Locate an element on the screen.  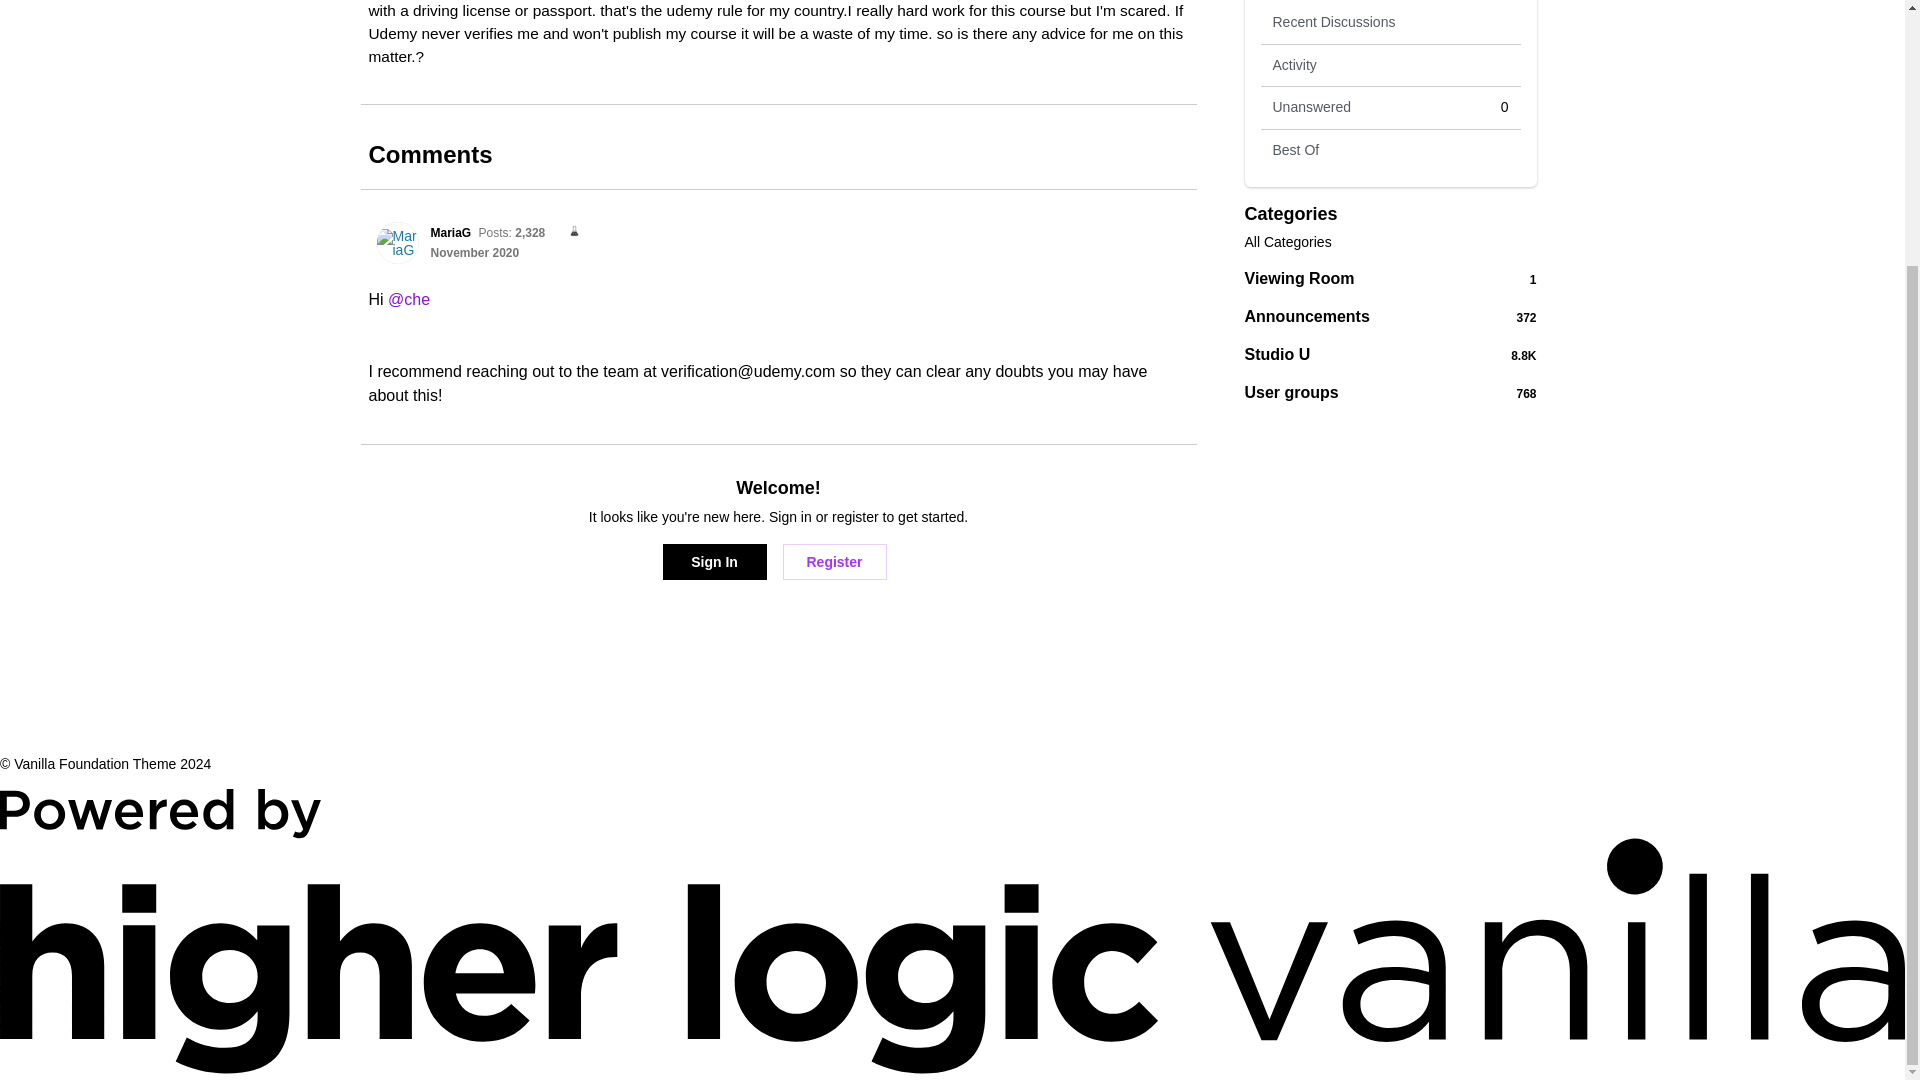
Recent Discussions is located at coordinates (1390, 23).